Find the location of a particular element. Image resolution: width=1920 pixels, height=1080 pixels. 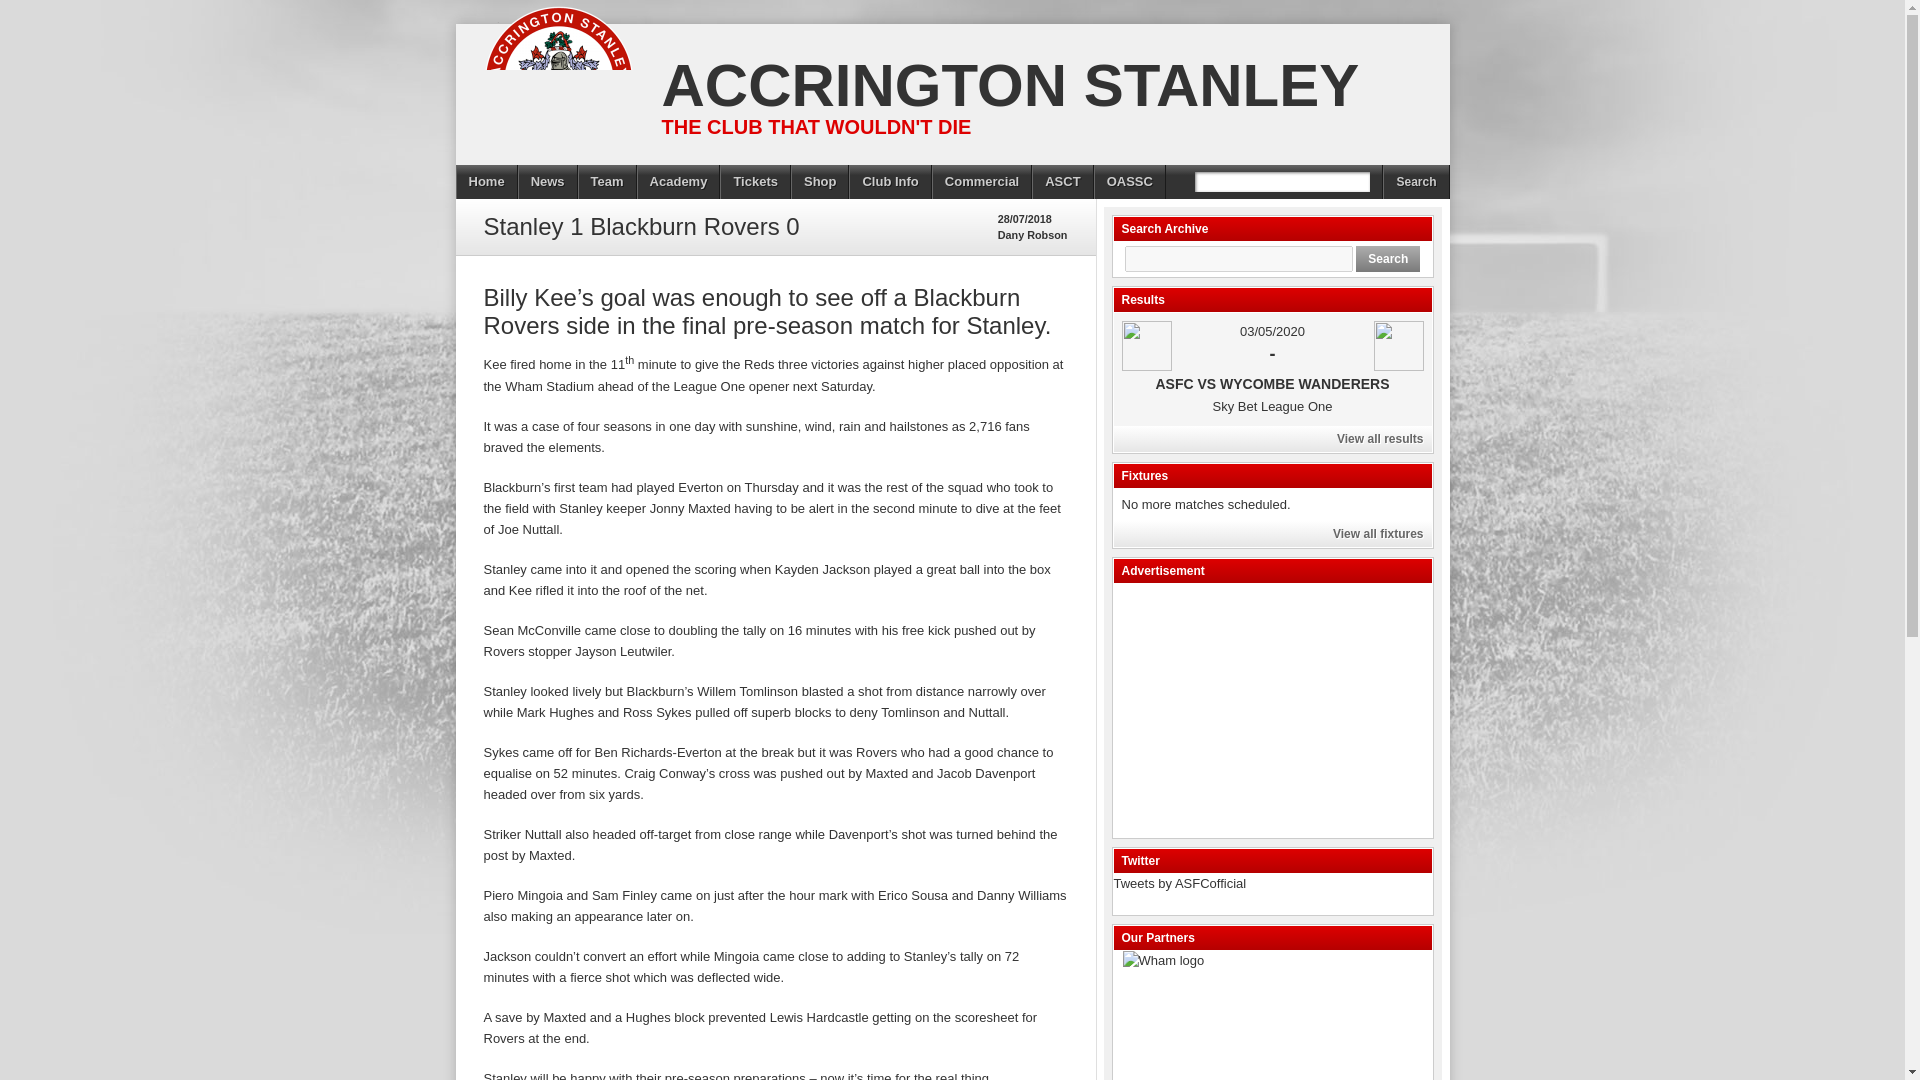

Wycombe Wanderers is located at coordinates (1399, 346).